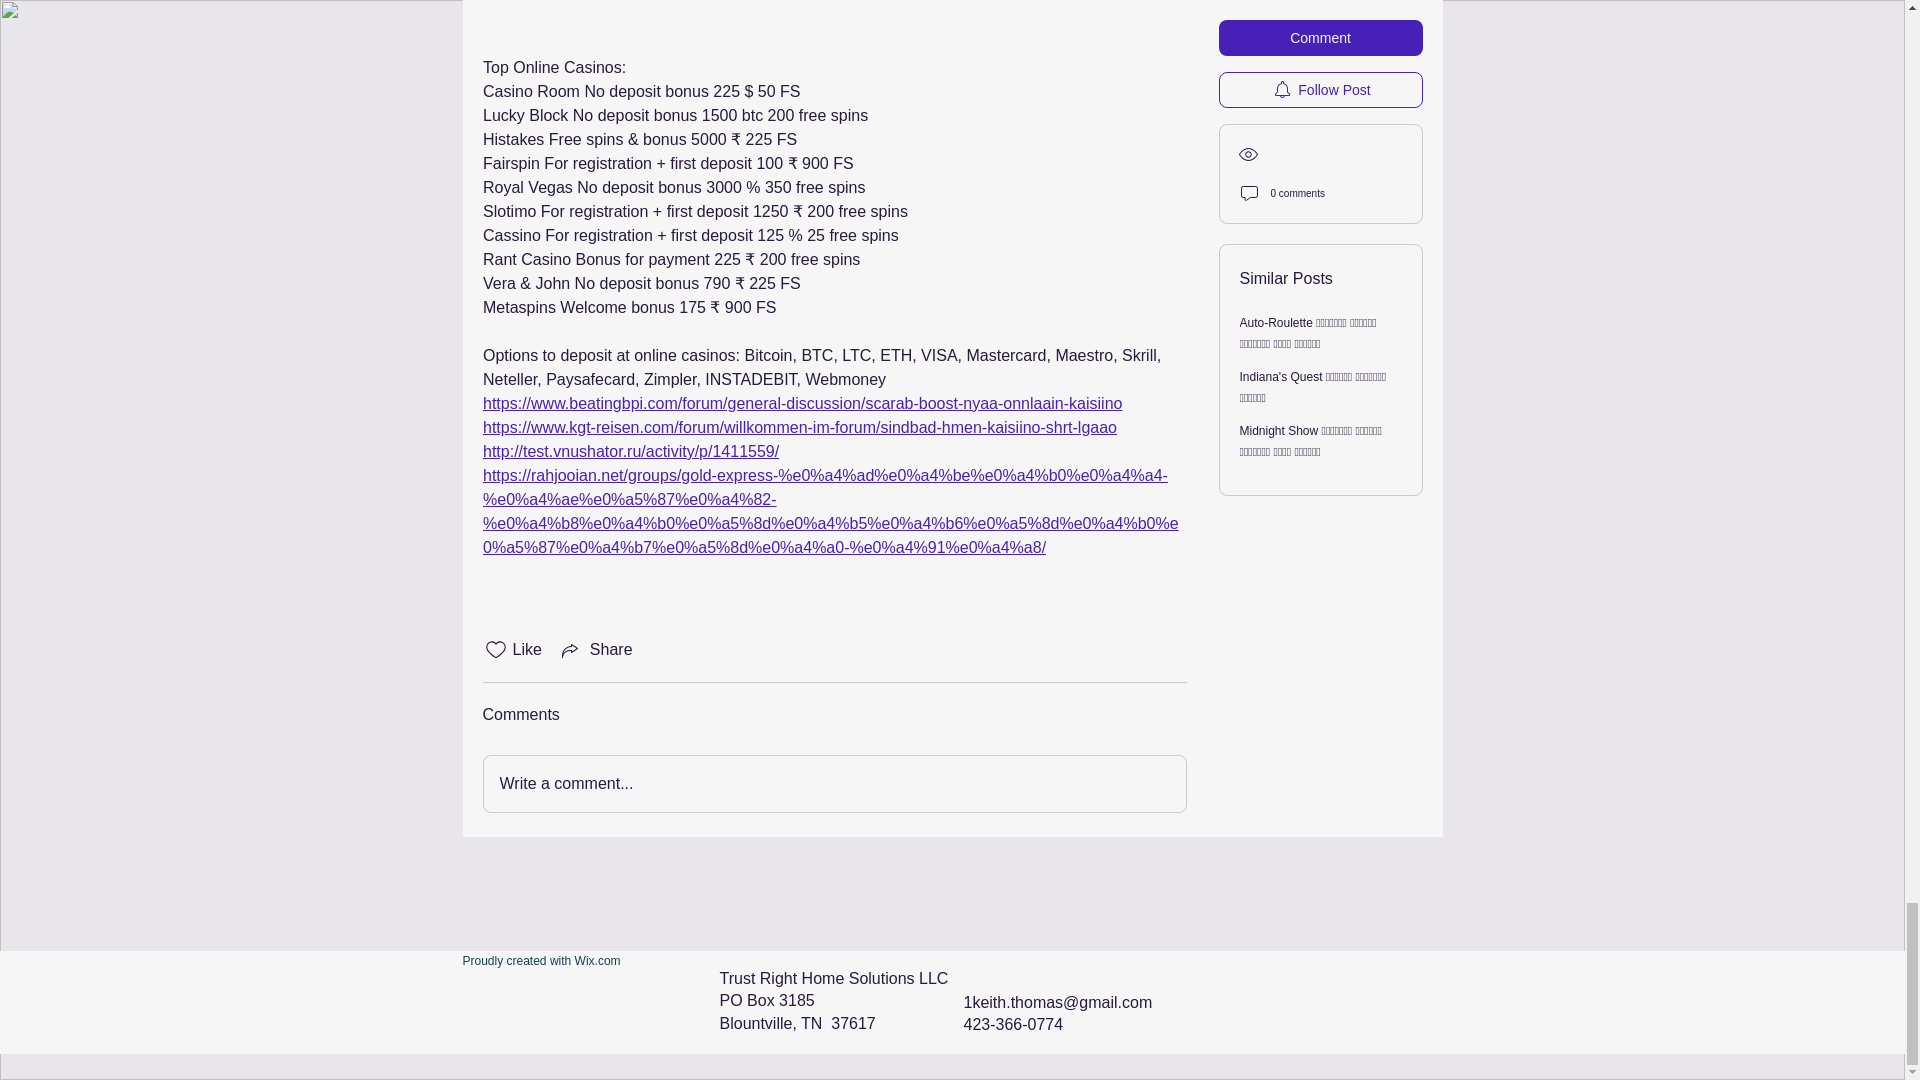 Image resolution: width=1920 pixels, height=1080 pixels. Describe the element at coordinates (596, 650) in the screenshot. I see `Share` at that location.